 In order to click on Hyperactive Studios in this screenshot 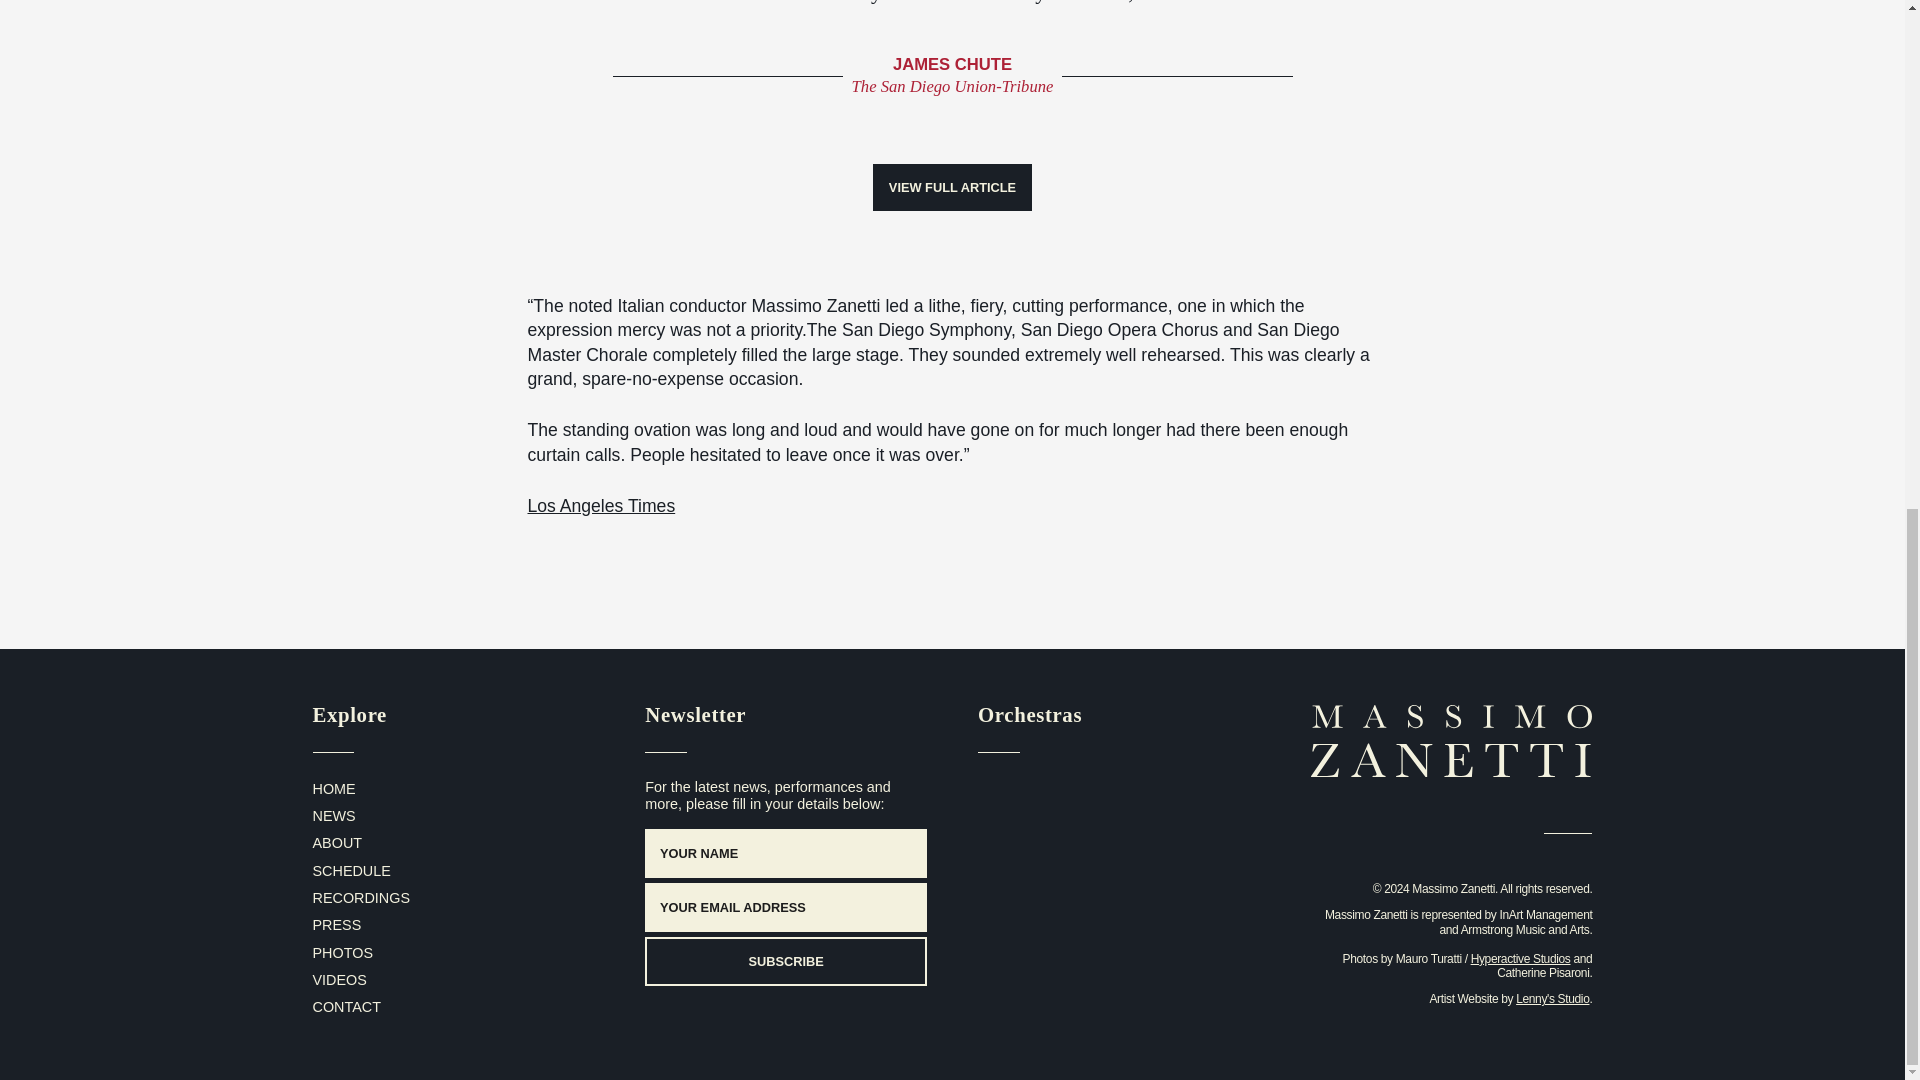, I will do `click(1520, 958)`.